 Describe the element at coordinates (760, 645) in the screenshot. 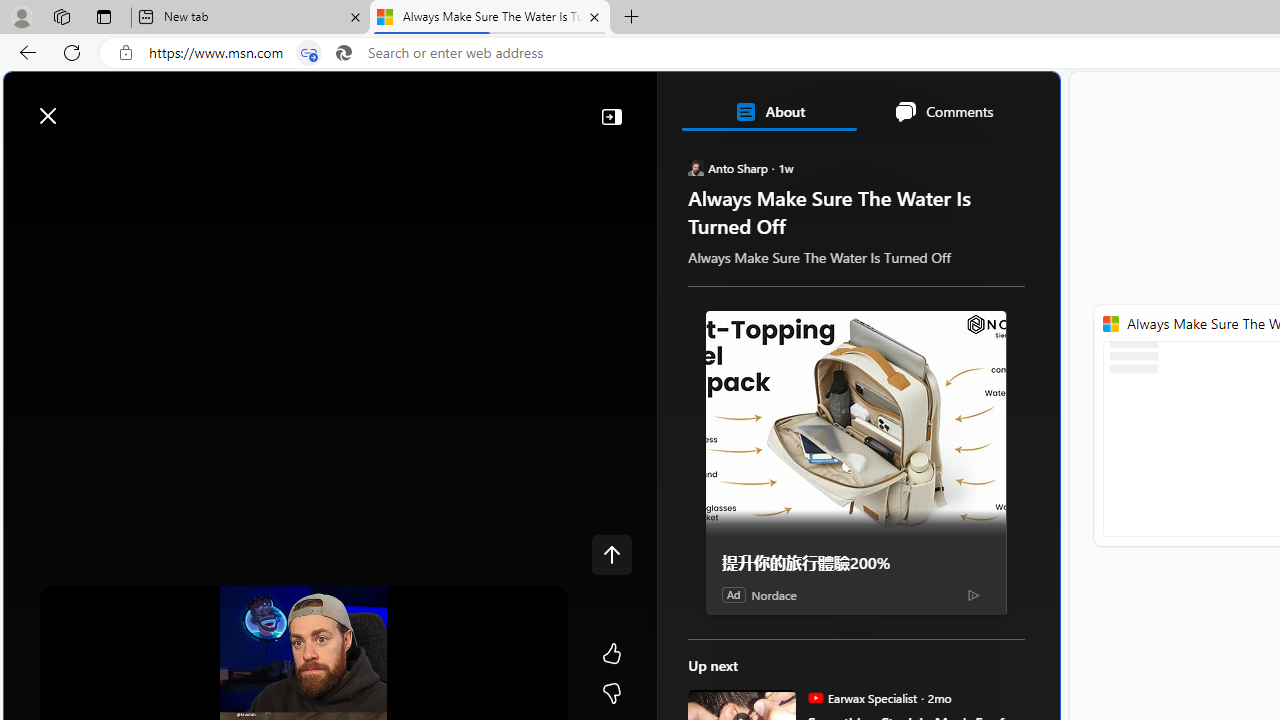

I see `The Associated Press` at that location.